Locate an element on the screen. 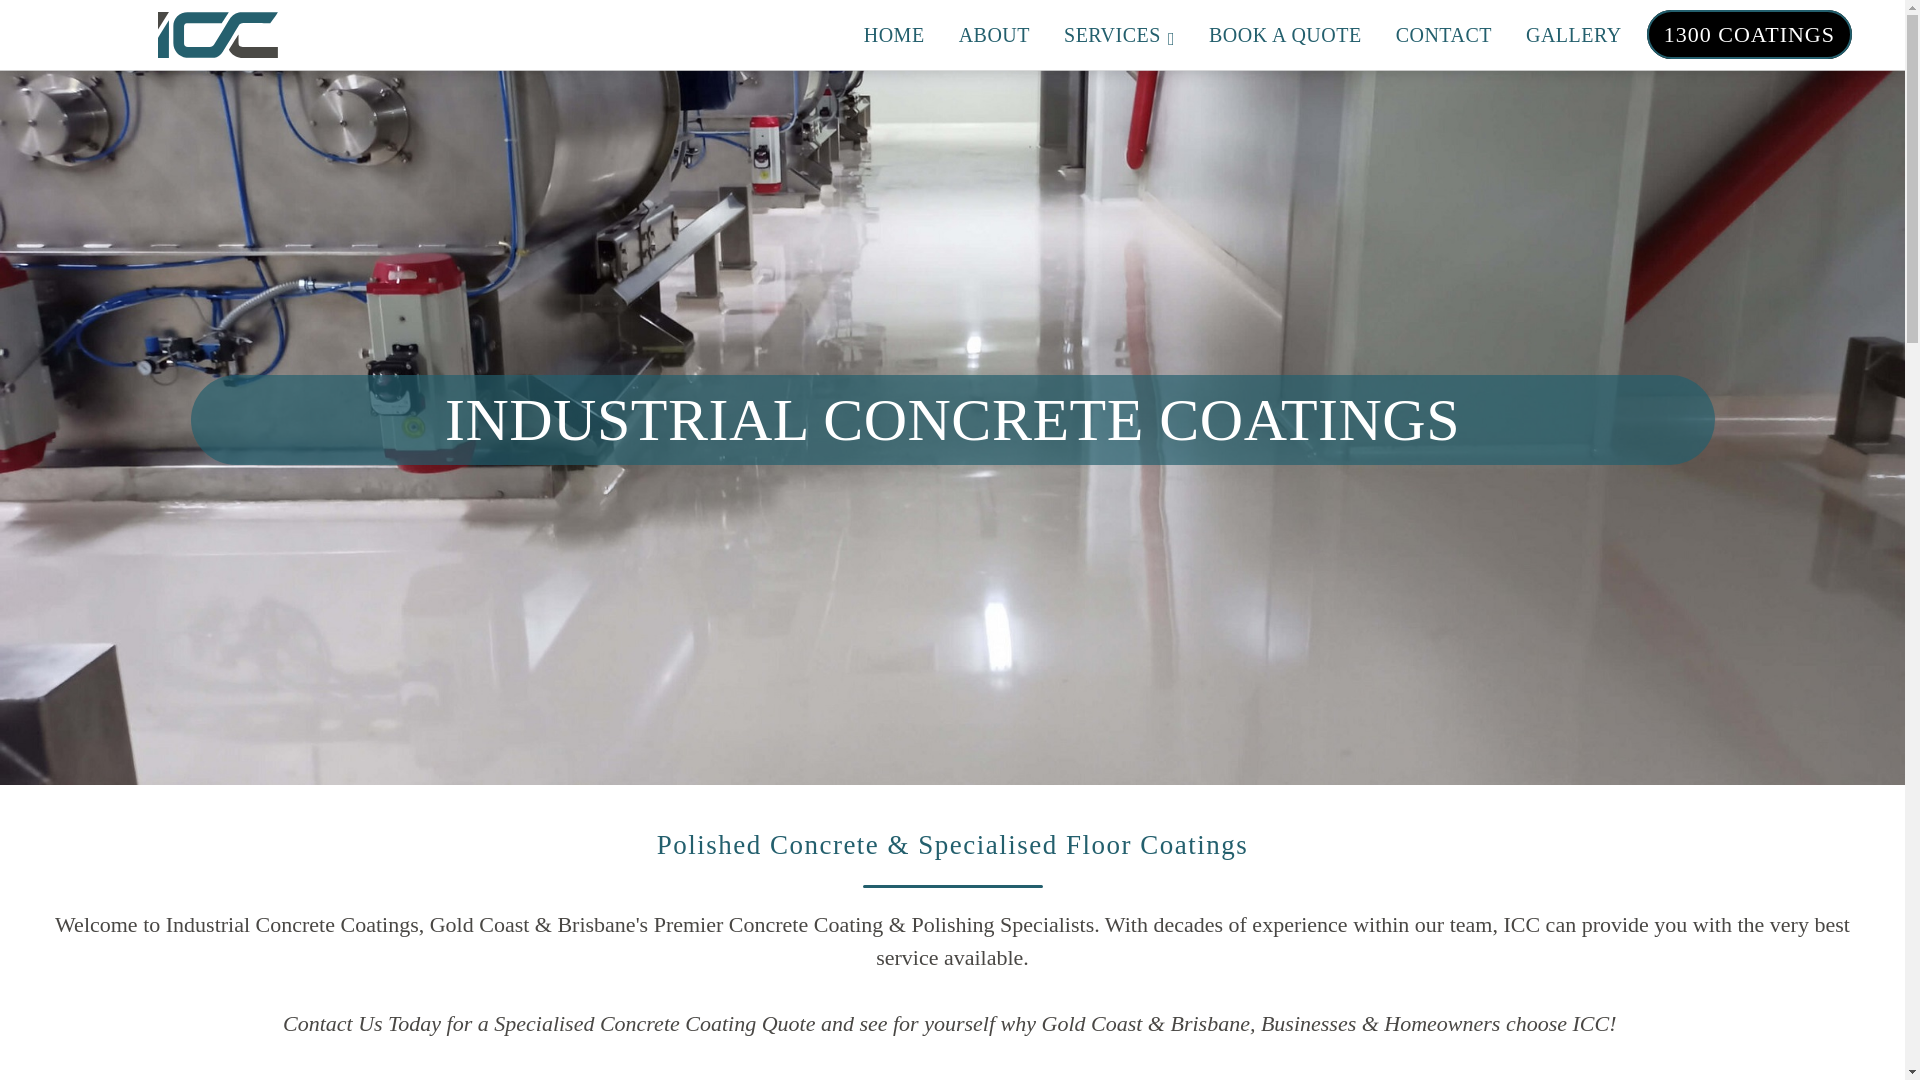 The image size is (1920, 1080). CONTACT is located at coordinates (1444, 35).